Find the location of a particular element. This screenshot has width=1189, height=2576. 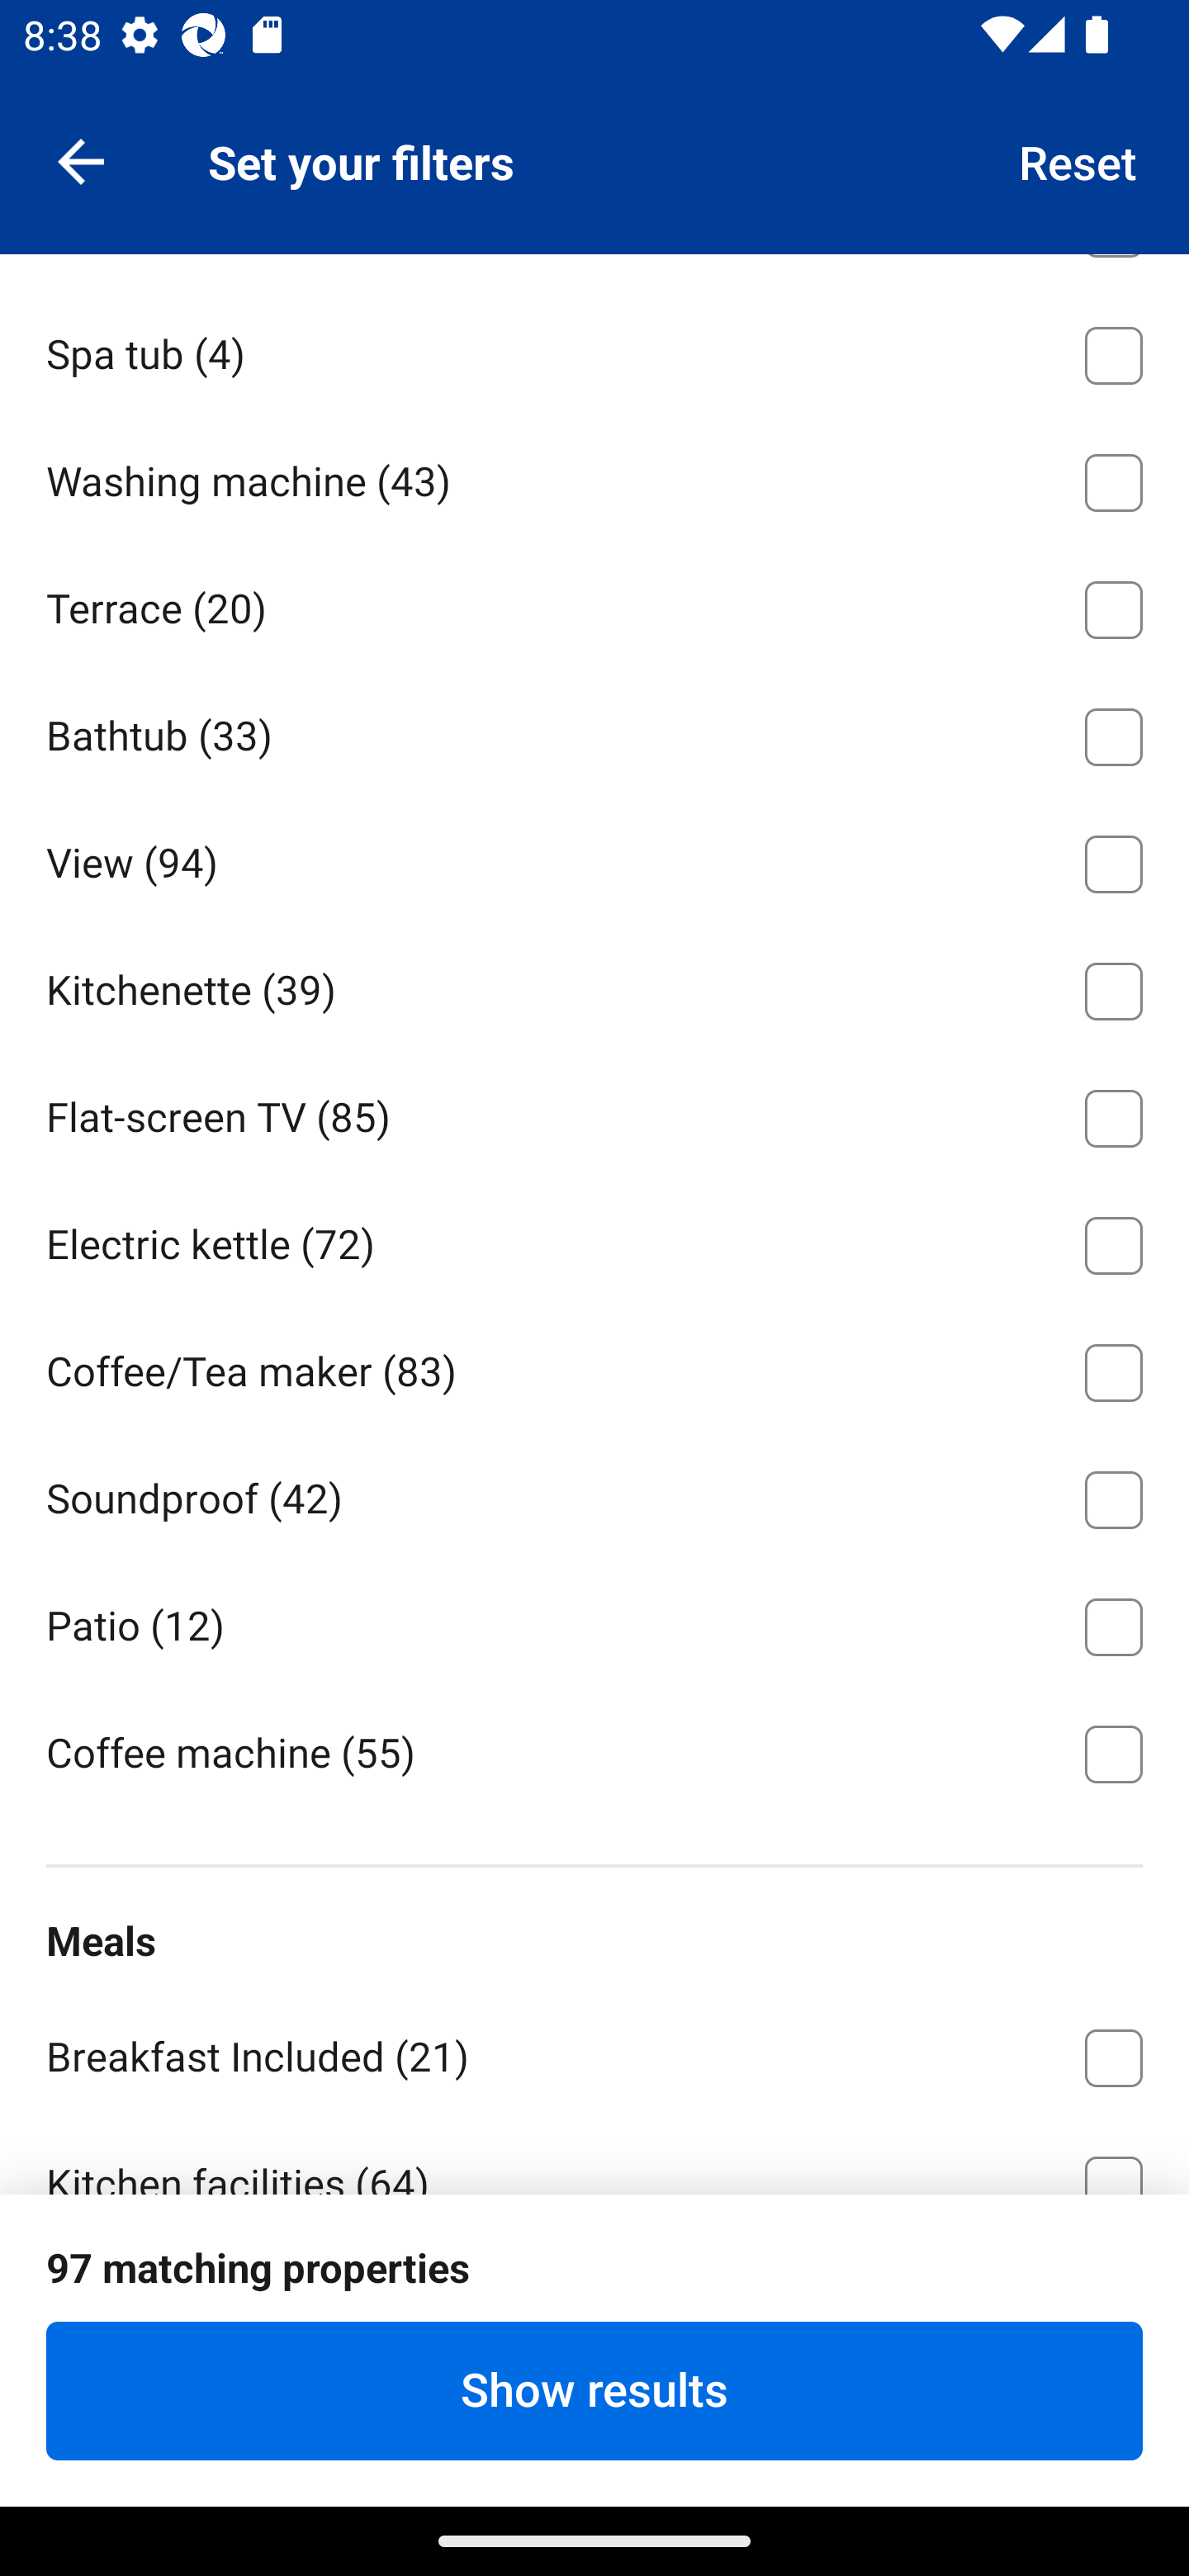

Show results is located at coordinates (594, 2390).